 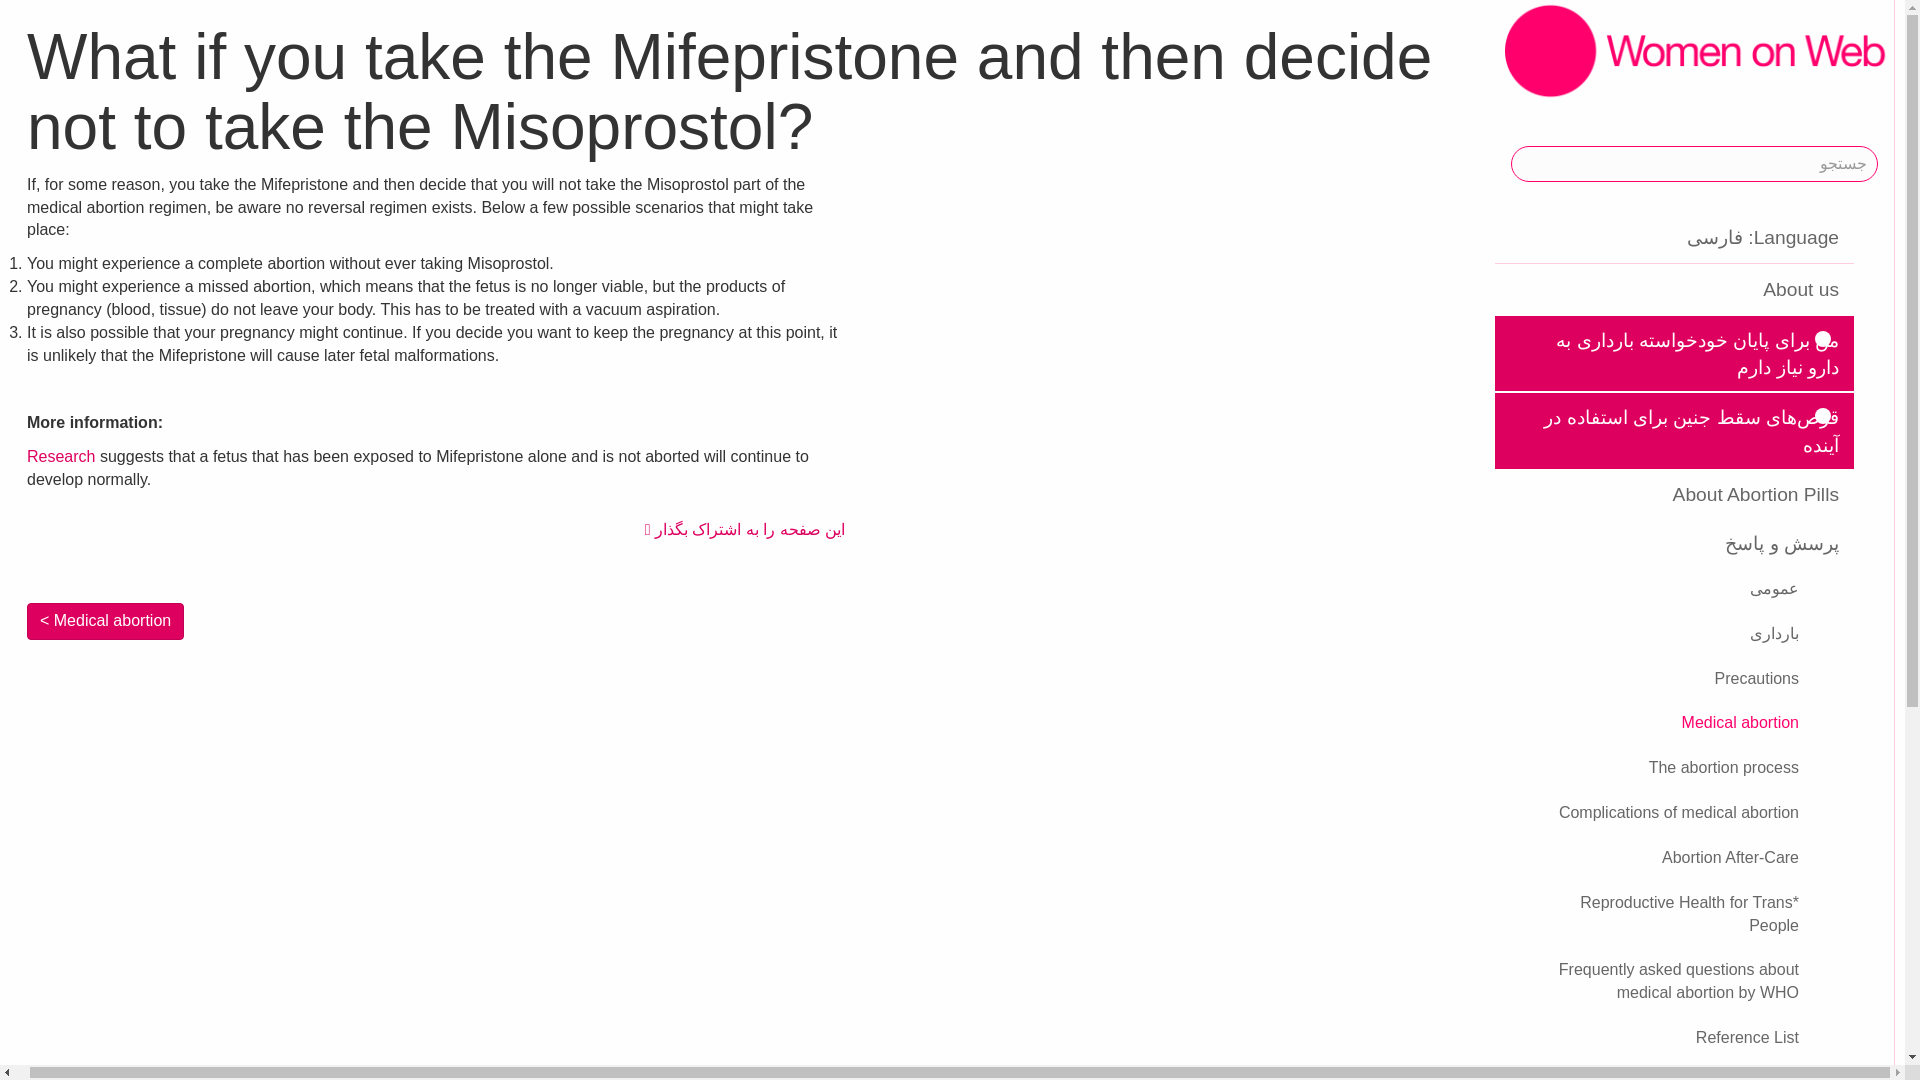 What do you see at coordinates (1654, 1038) in the screenshot?
I see `Reference List` at bounding box center [1654, 1038].